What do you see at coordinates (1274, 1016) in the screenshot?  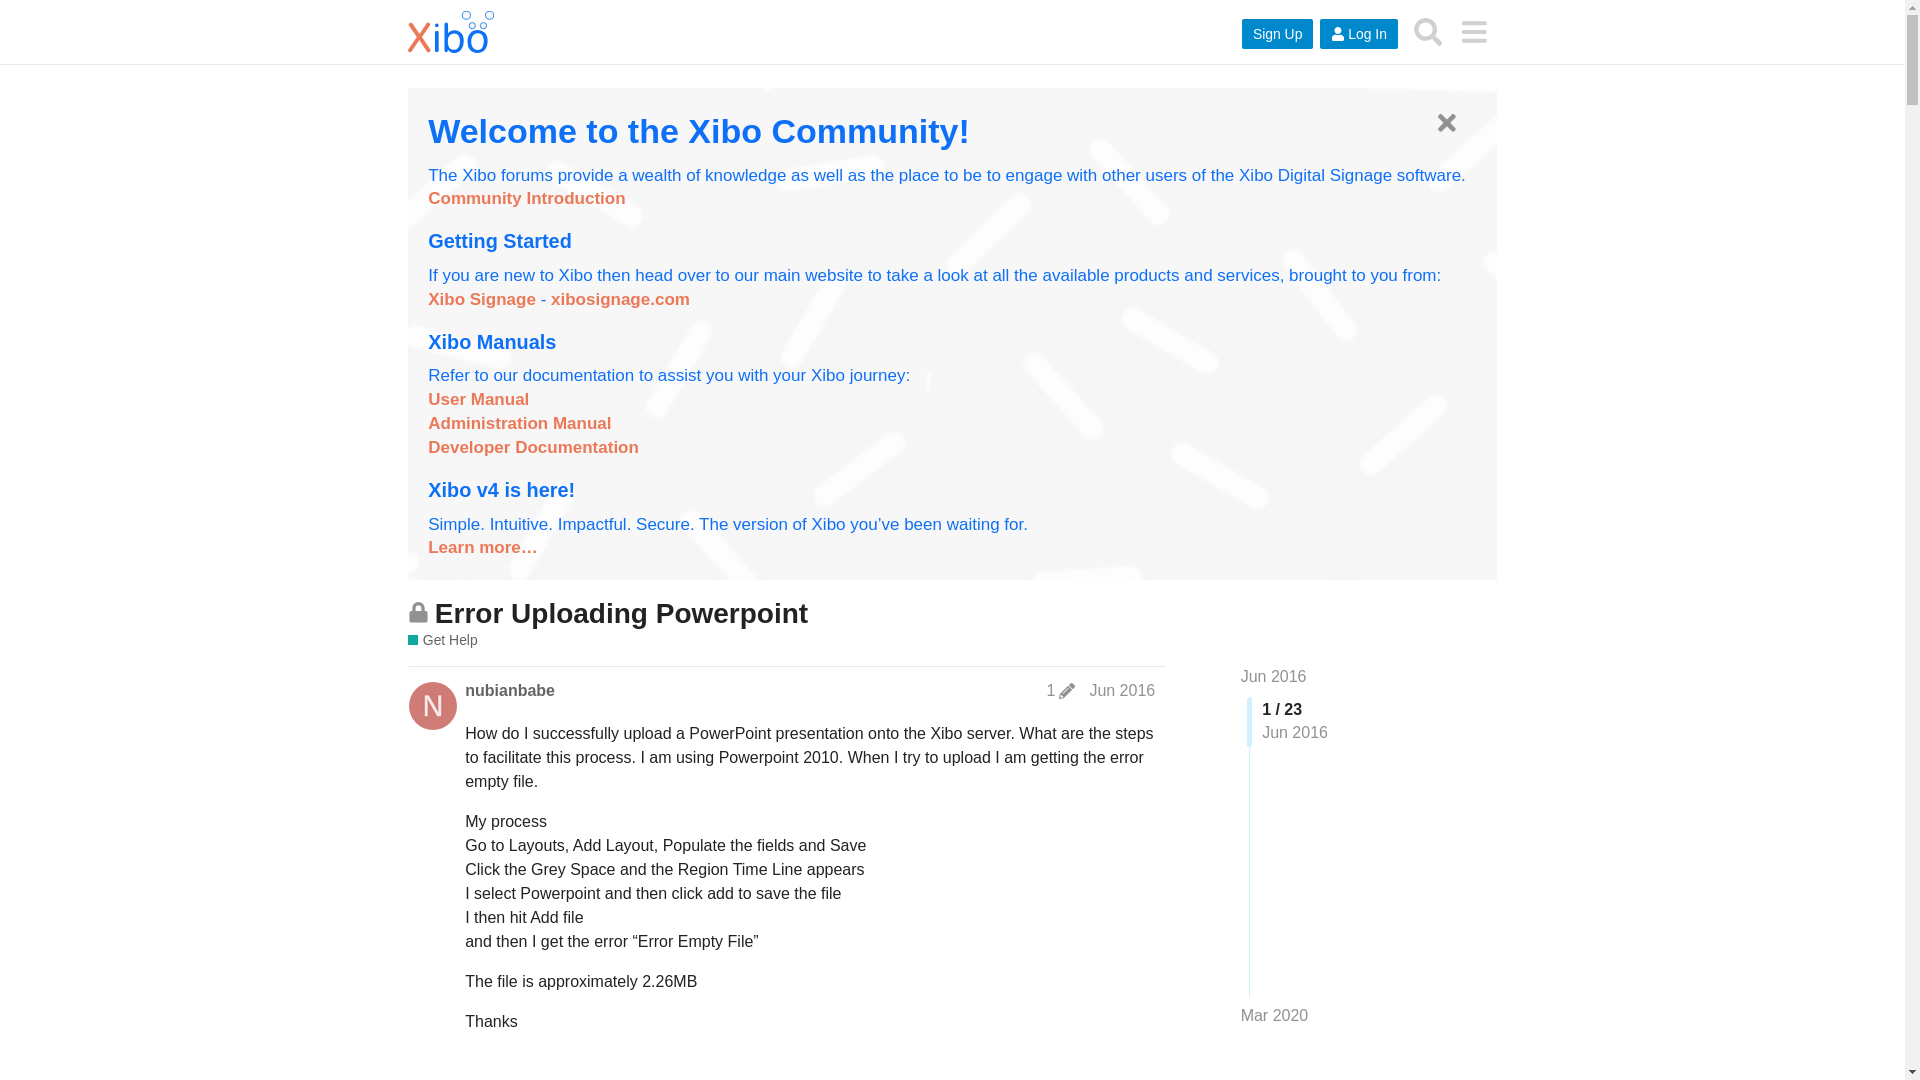 I see `Mar 2020` at bounding box center [1274, 1016].